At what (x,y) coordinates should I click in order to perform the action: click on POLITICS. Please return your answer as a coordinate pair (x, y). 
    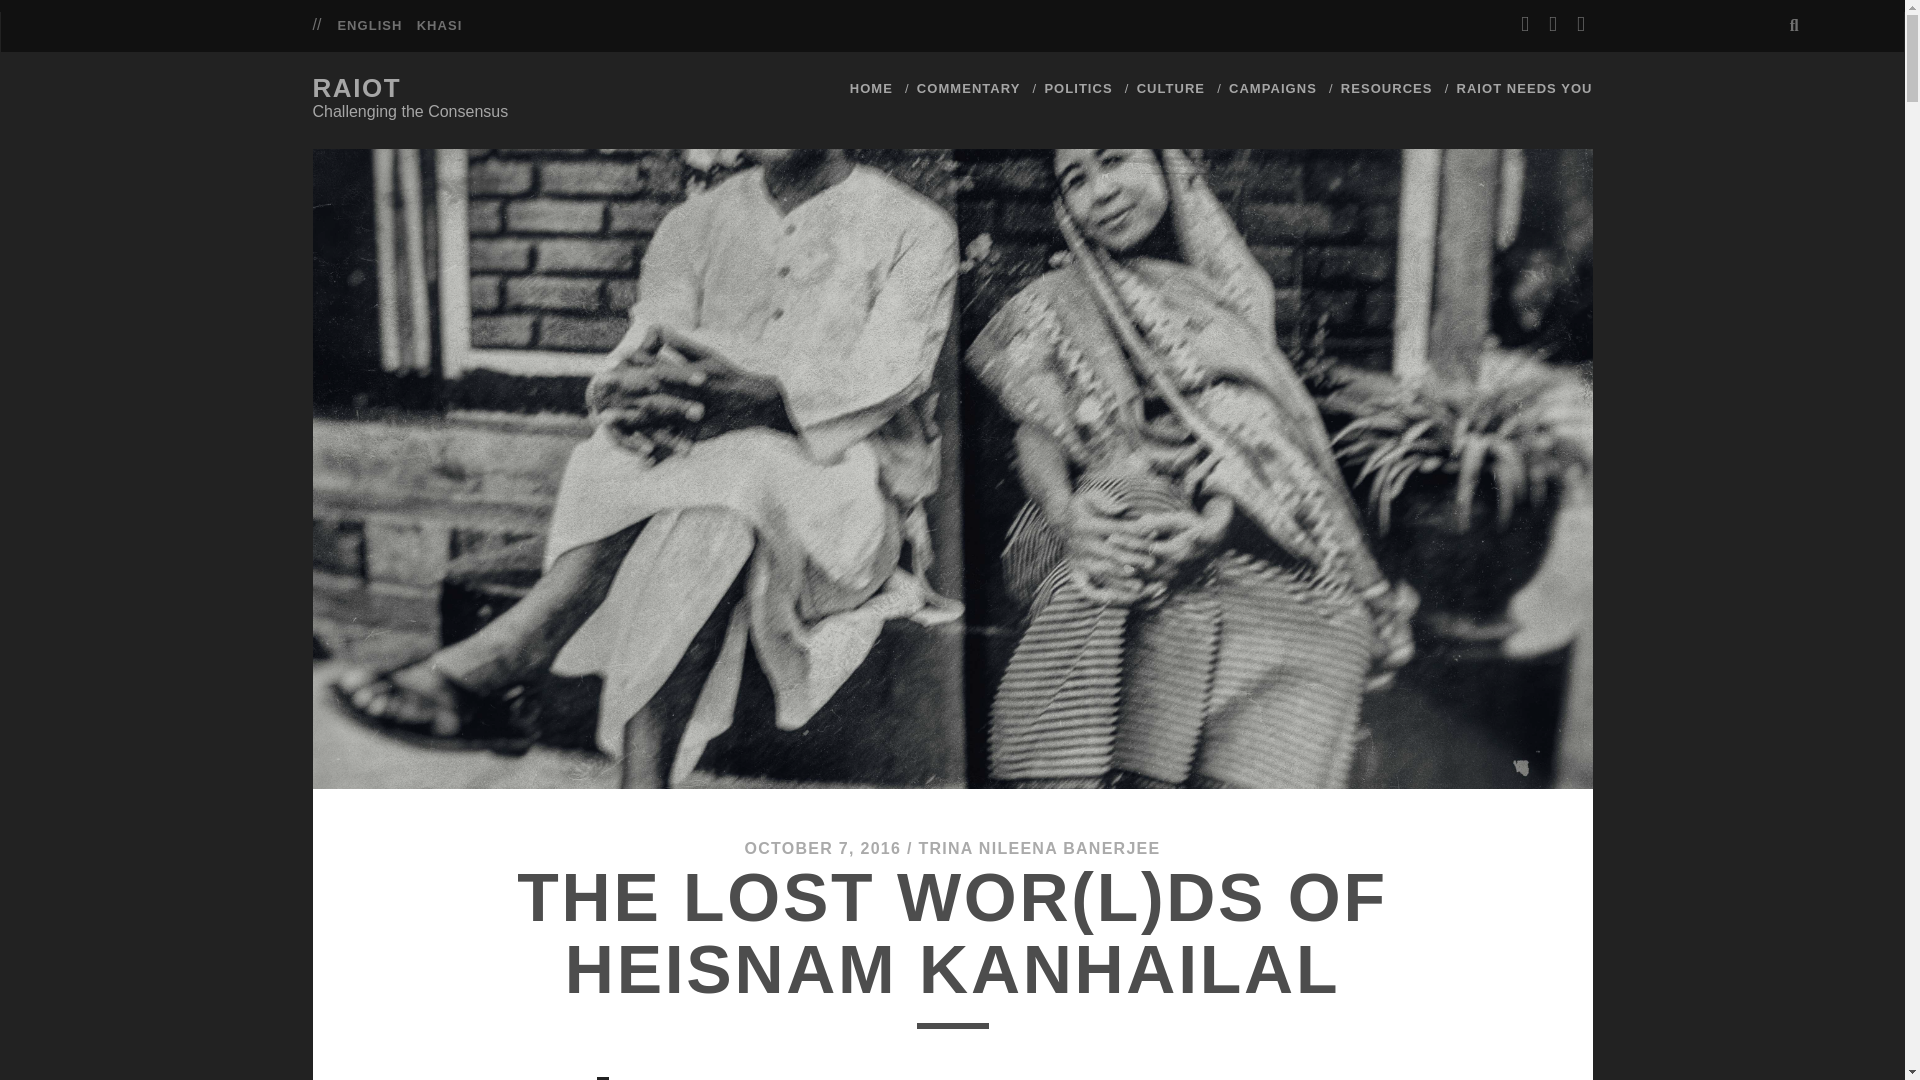
    Looking at the image, I should click on (1078, 88).